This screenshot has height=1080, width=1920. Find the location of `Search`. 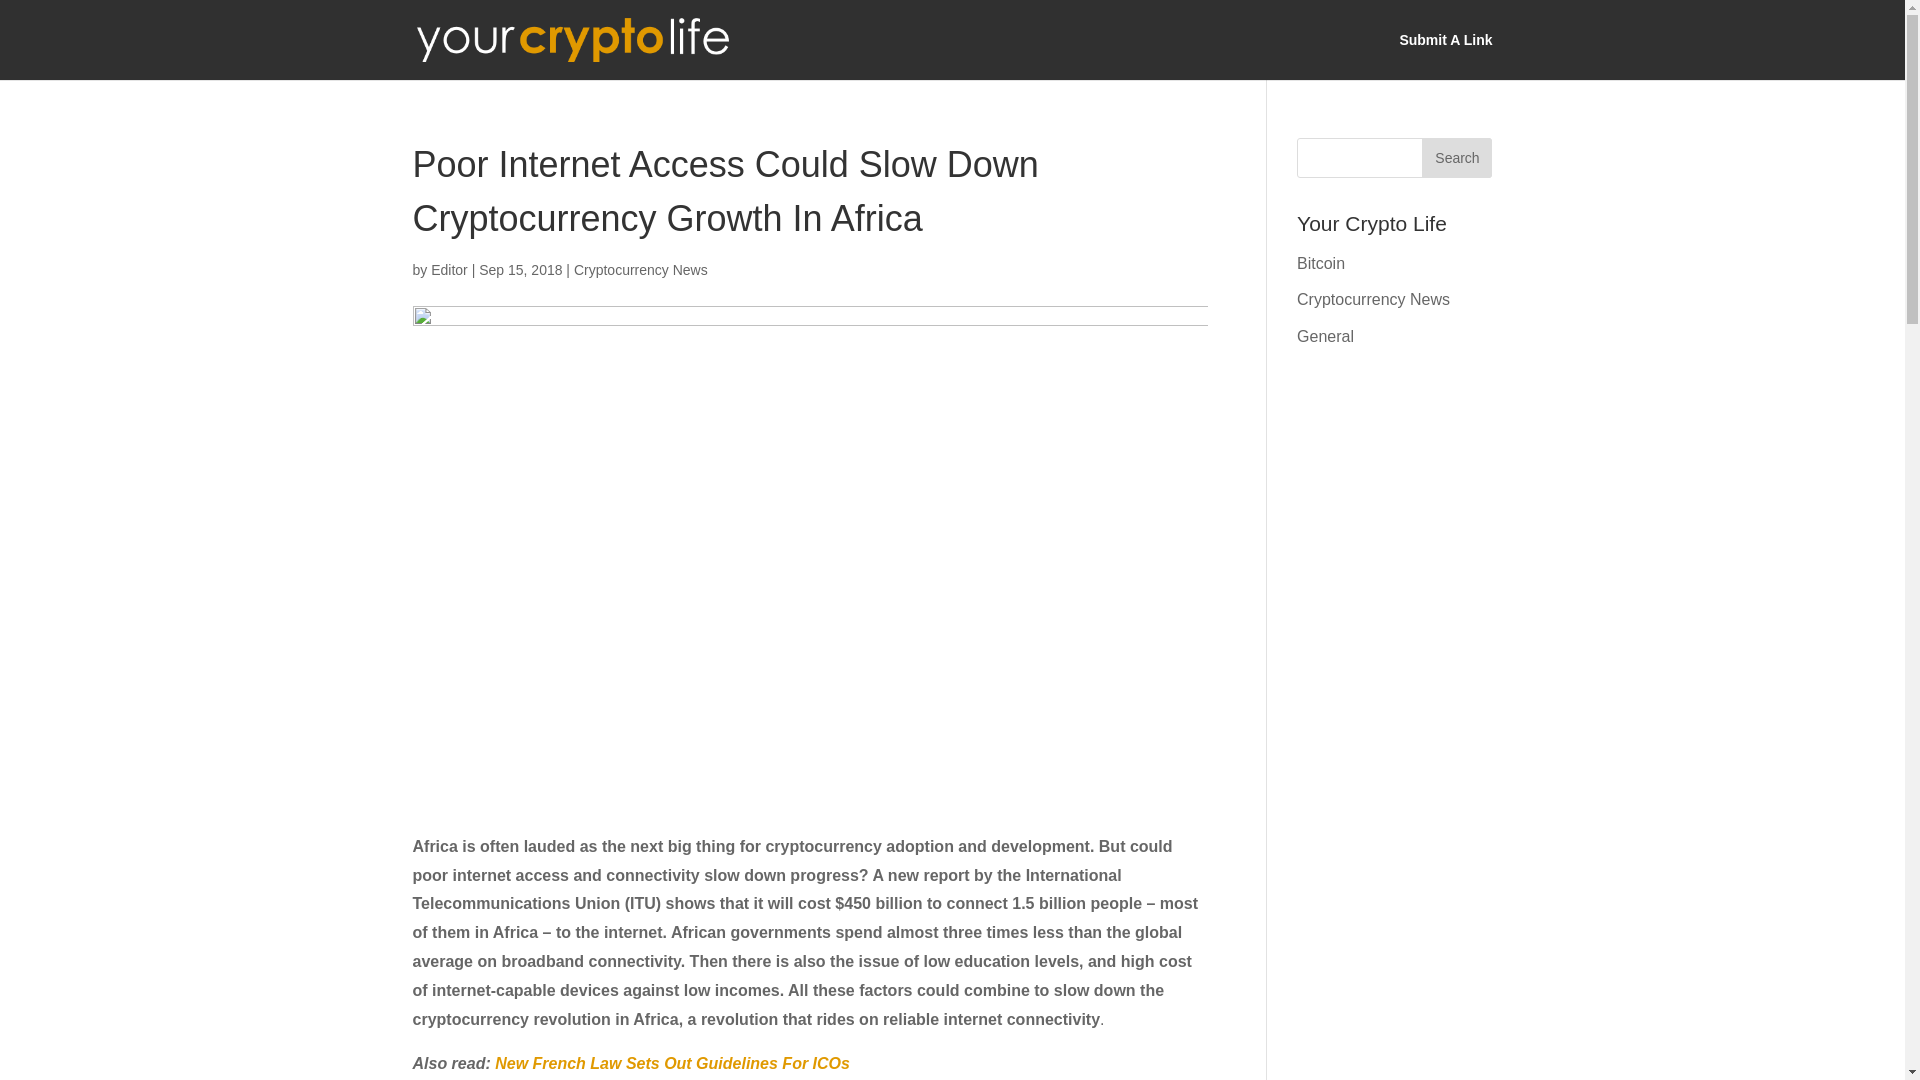

Search is located at coordinates (1456, 158).